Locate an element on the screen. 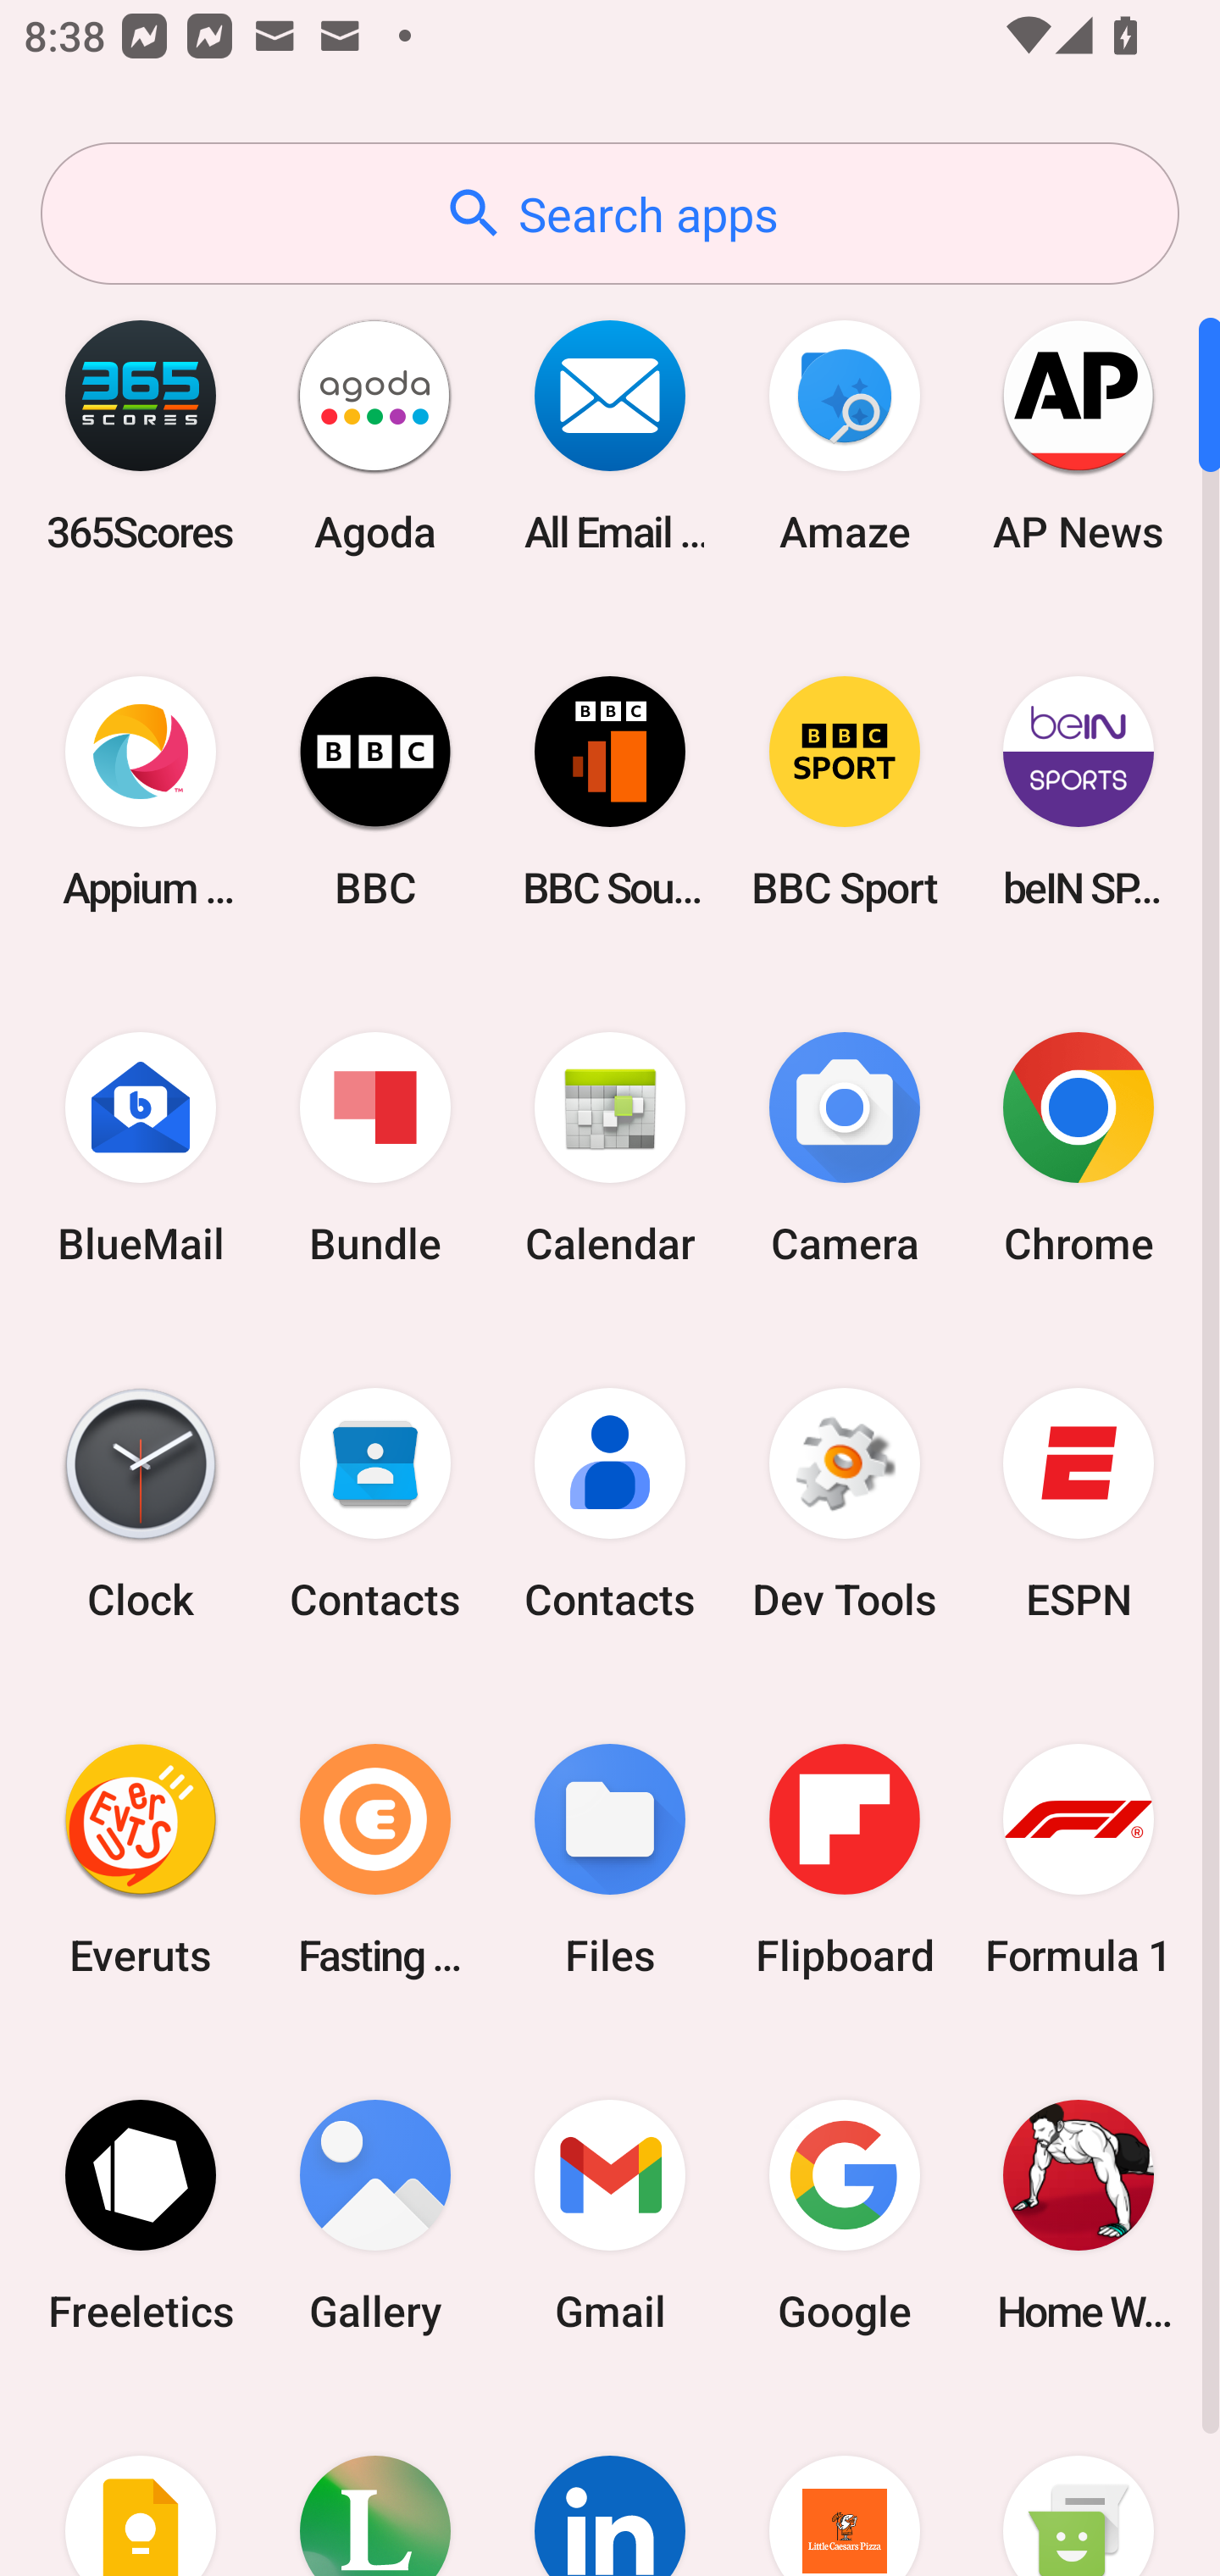 This screenshot has height=2576, width=1220. BlueMail is located at coordinates (141, 1149).